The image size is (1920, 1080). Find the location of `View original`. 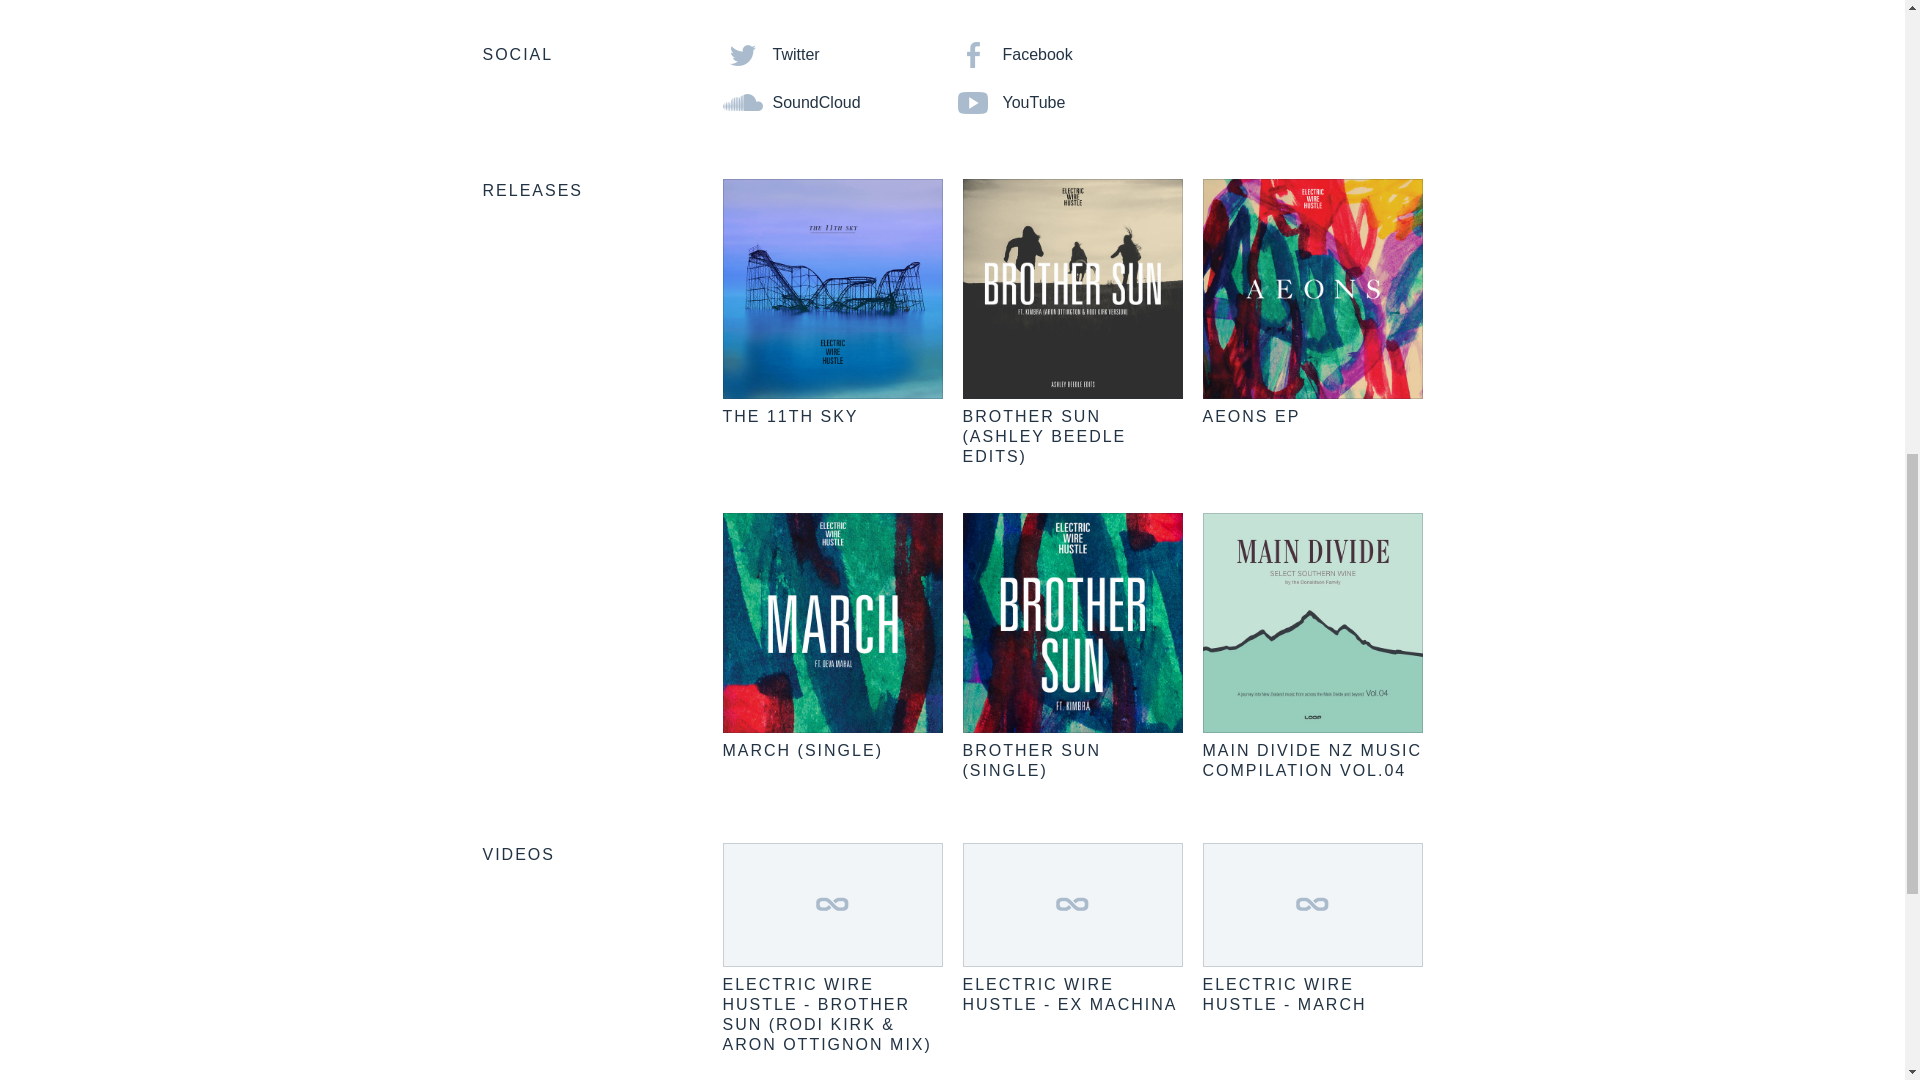

View original is located at coordinates (1283, 994).